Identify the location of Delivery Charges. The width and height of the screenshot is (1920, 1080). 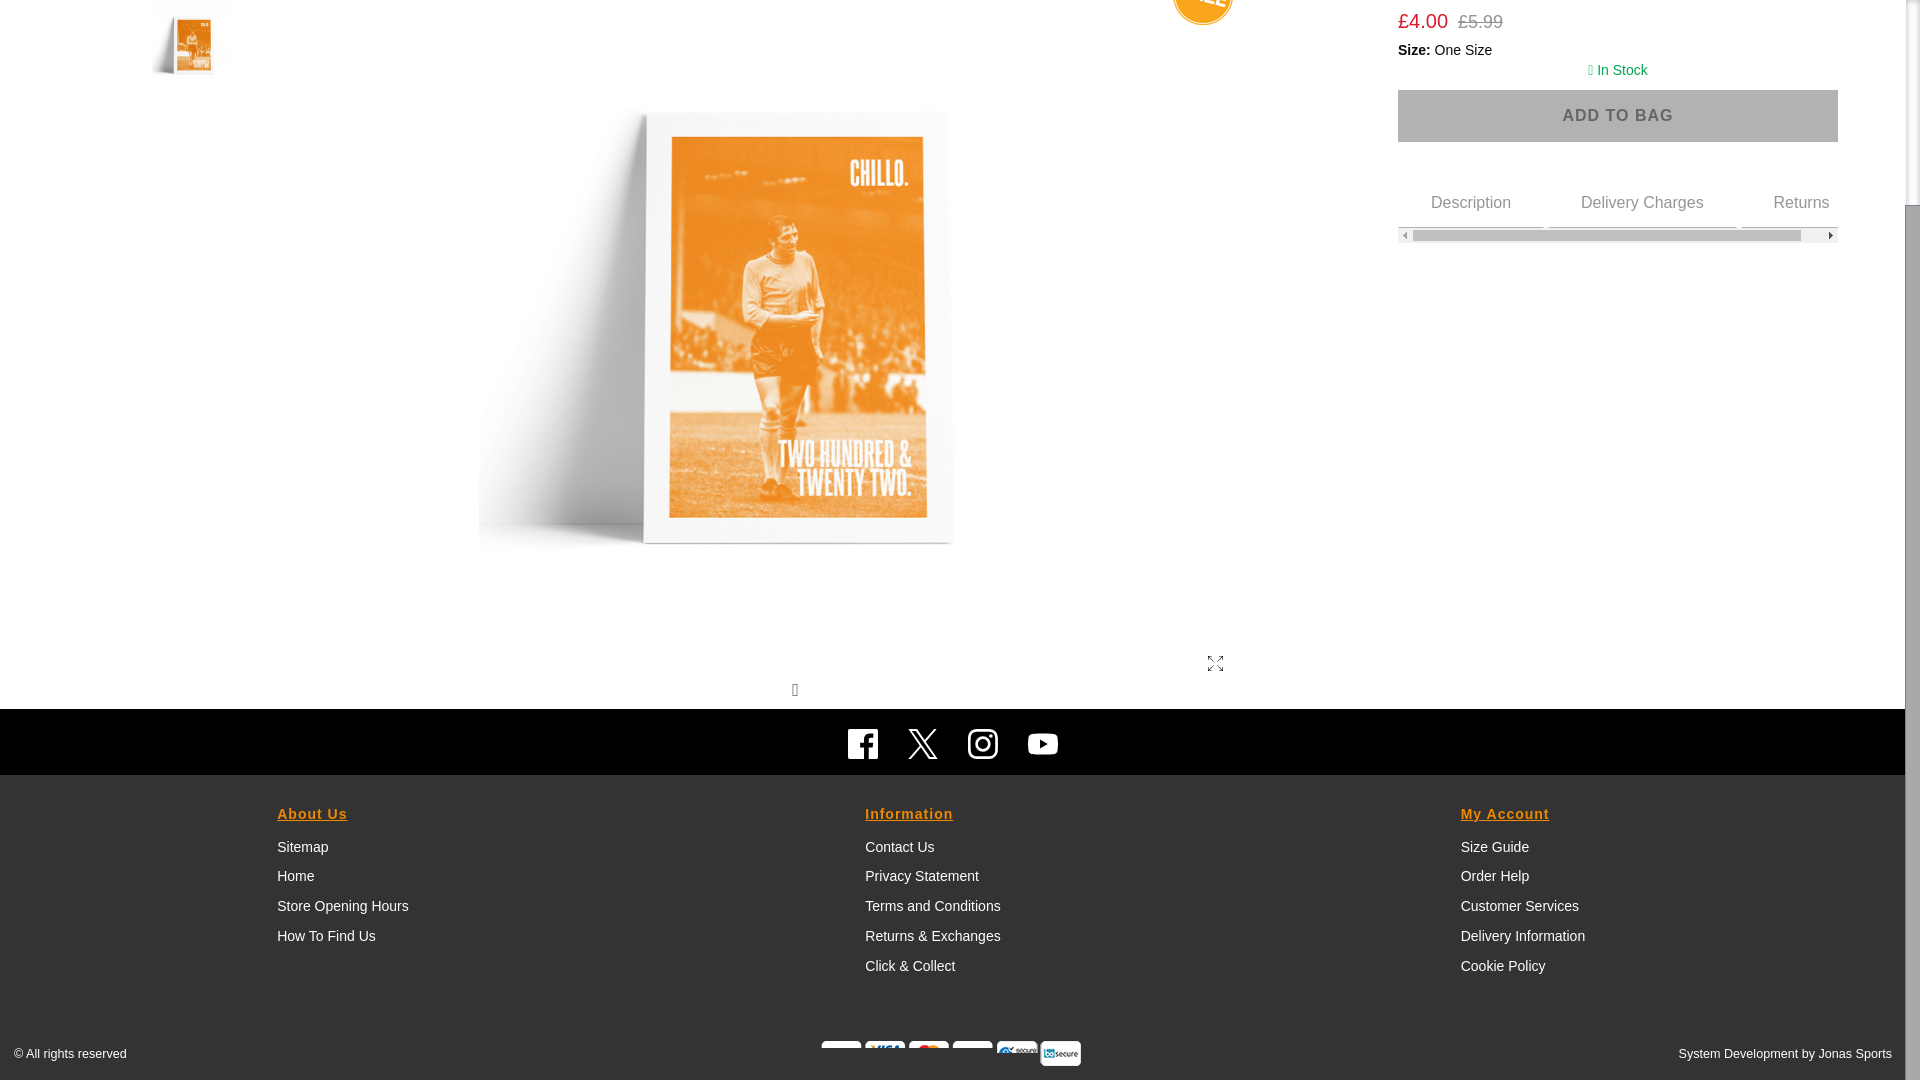
(1470, 200).